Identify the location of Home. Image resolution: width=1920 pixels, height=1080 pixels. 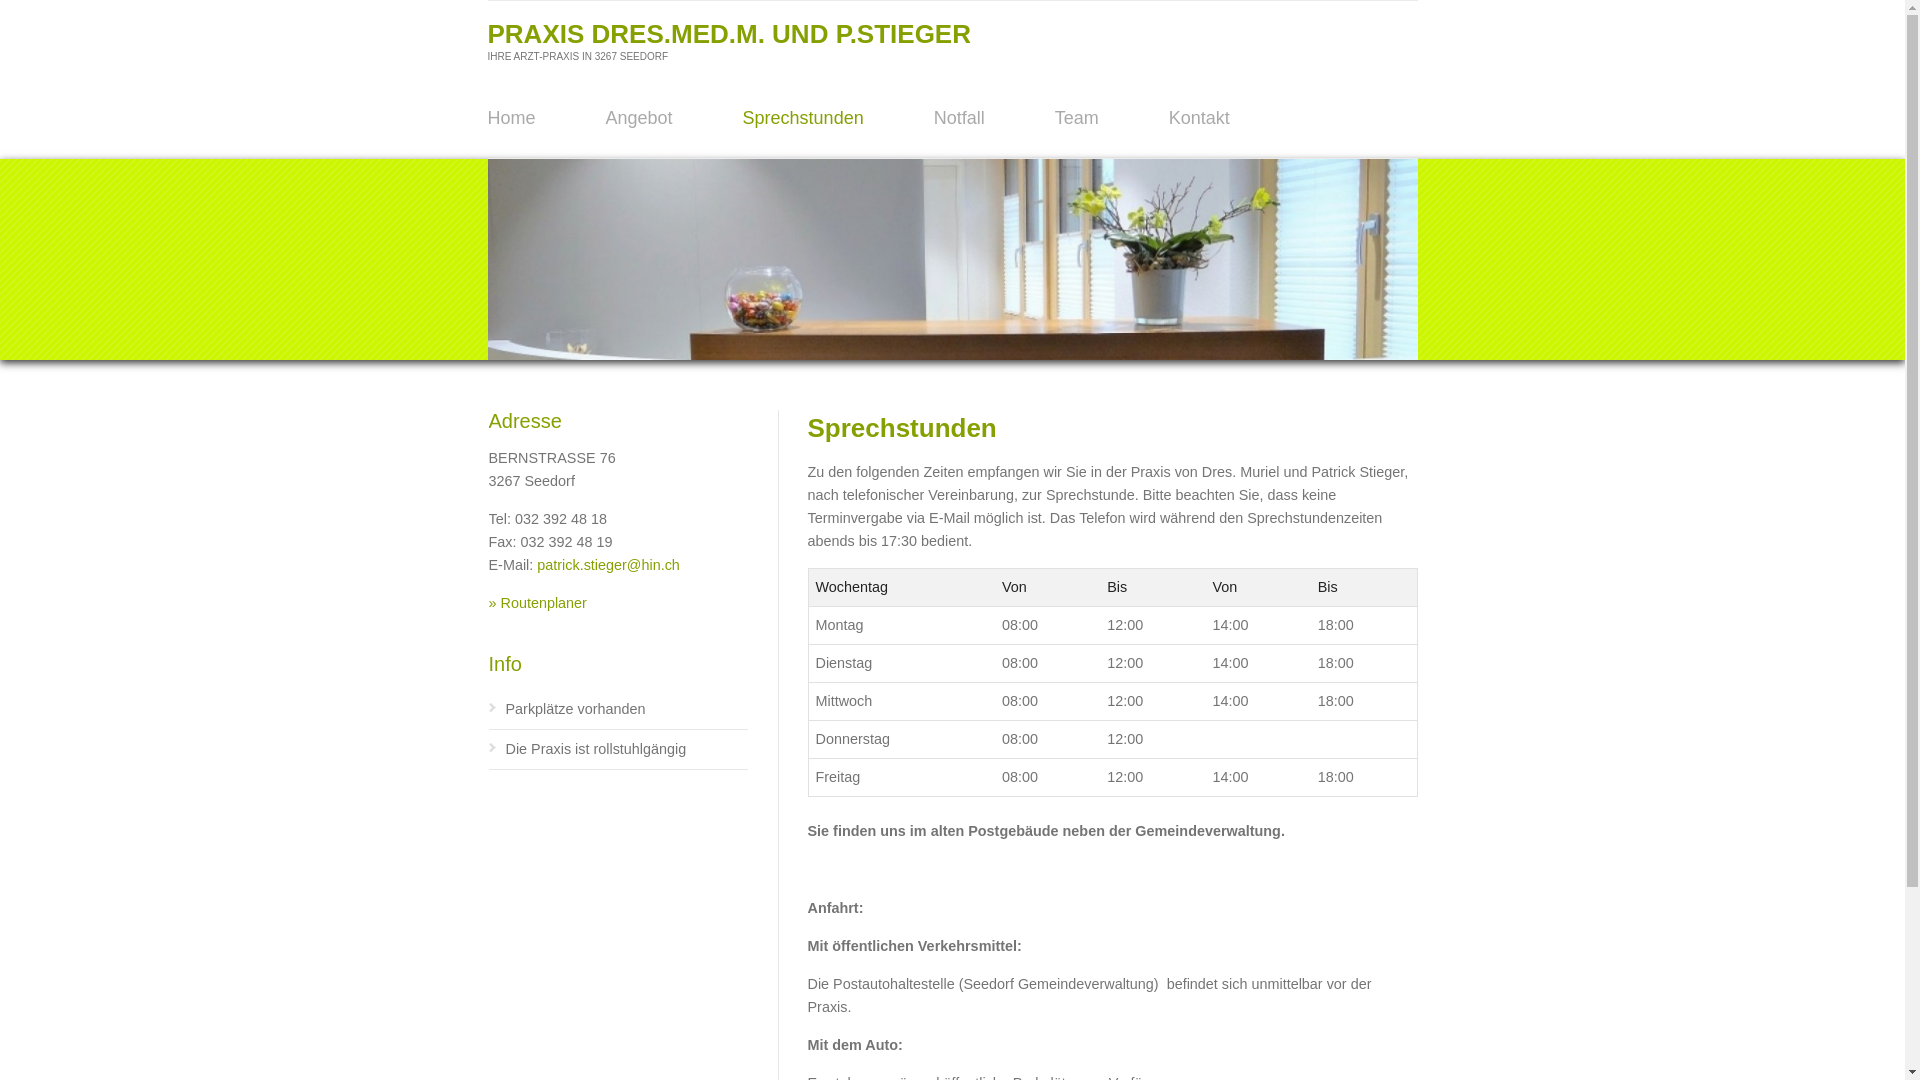
(512, 118).